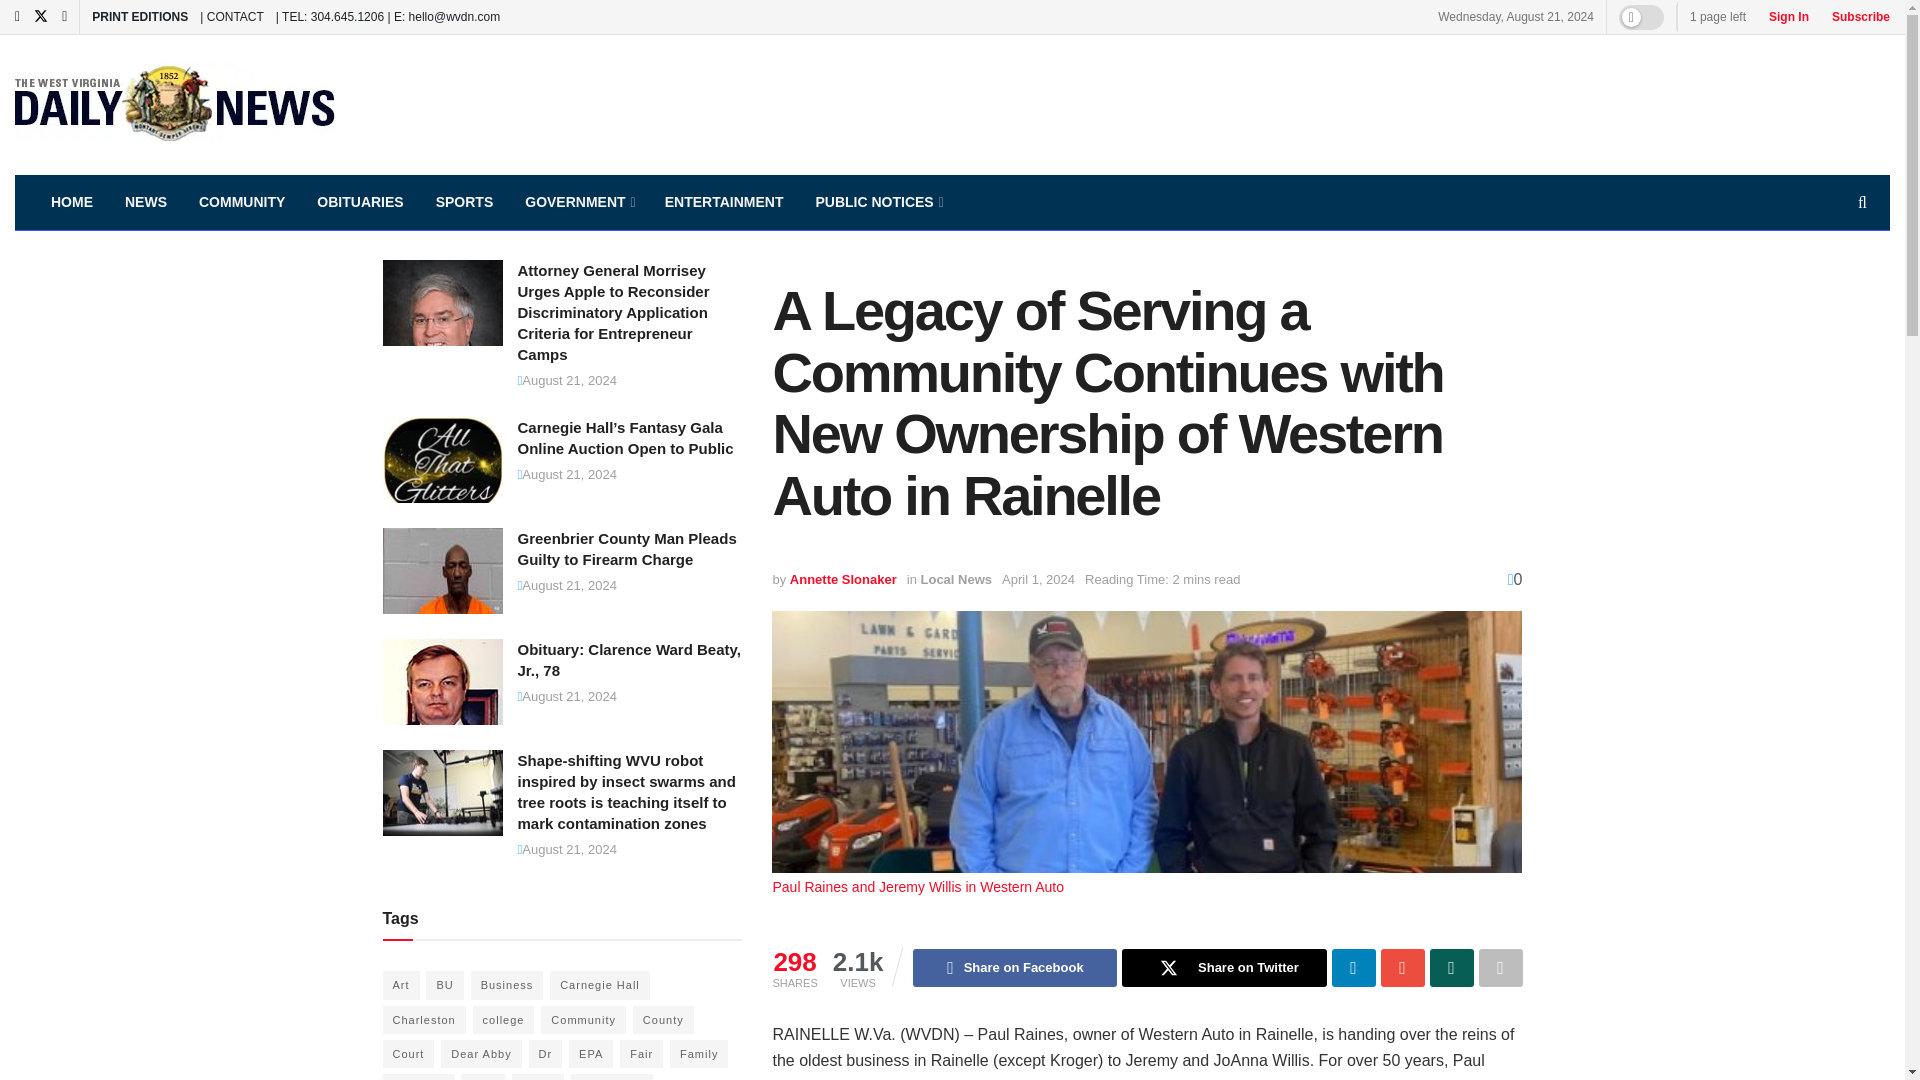  What do you see at coordinates (1856, 16) in the screenshot?
I see `Subscribe` at bounding box center [1856, 16].